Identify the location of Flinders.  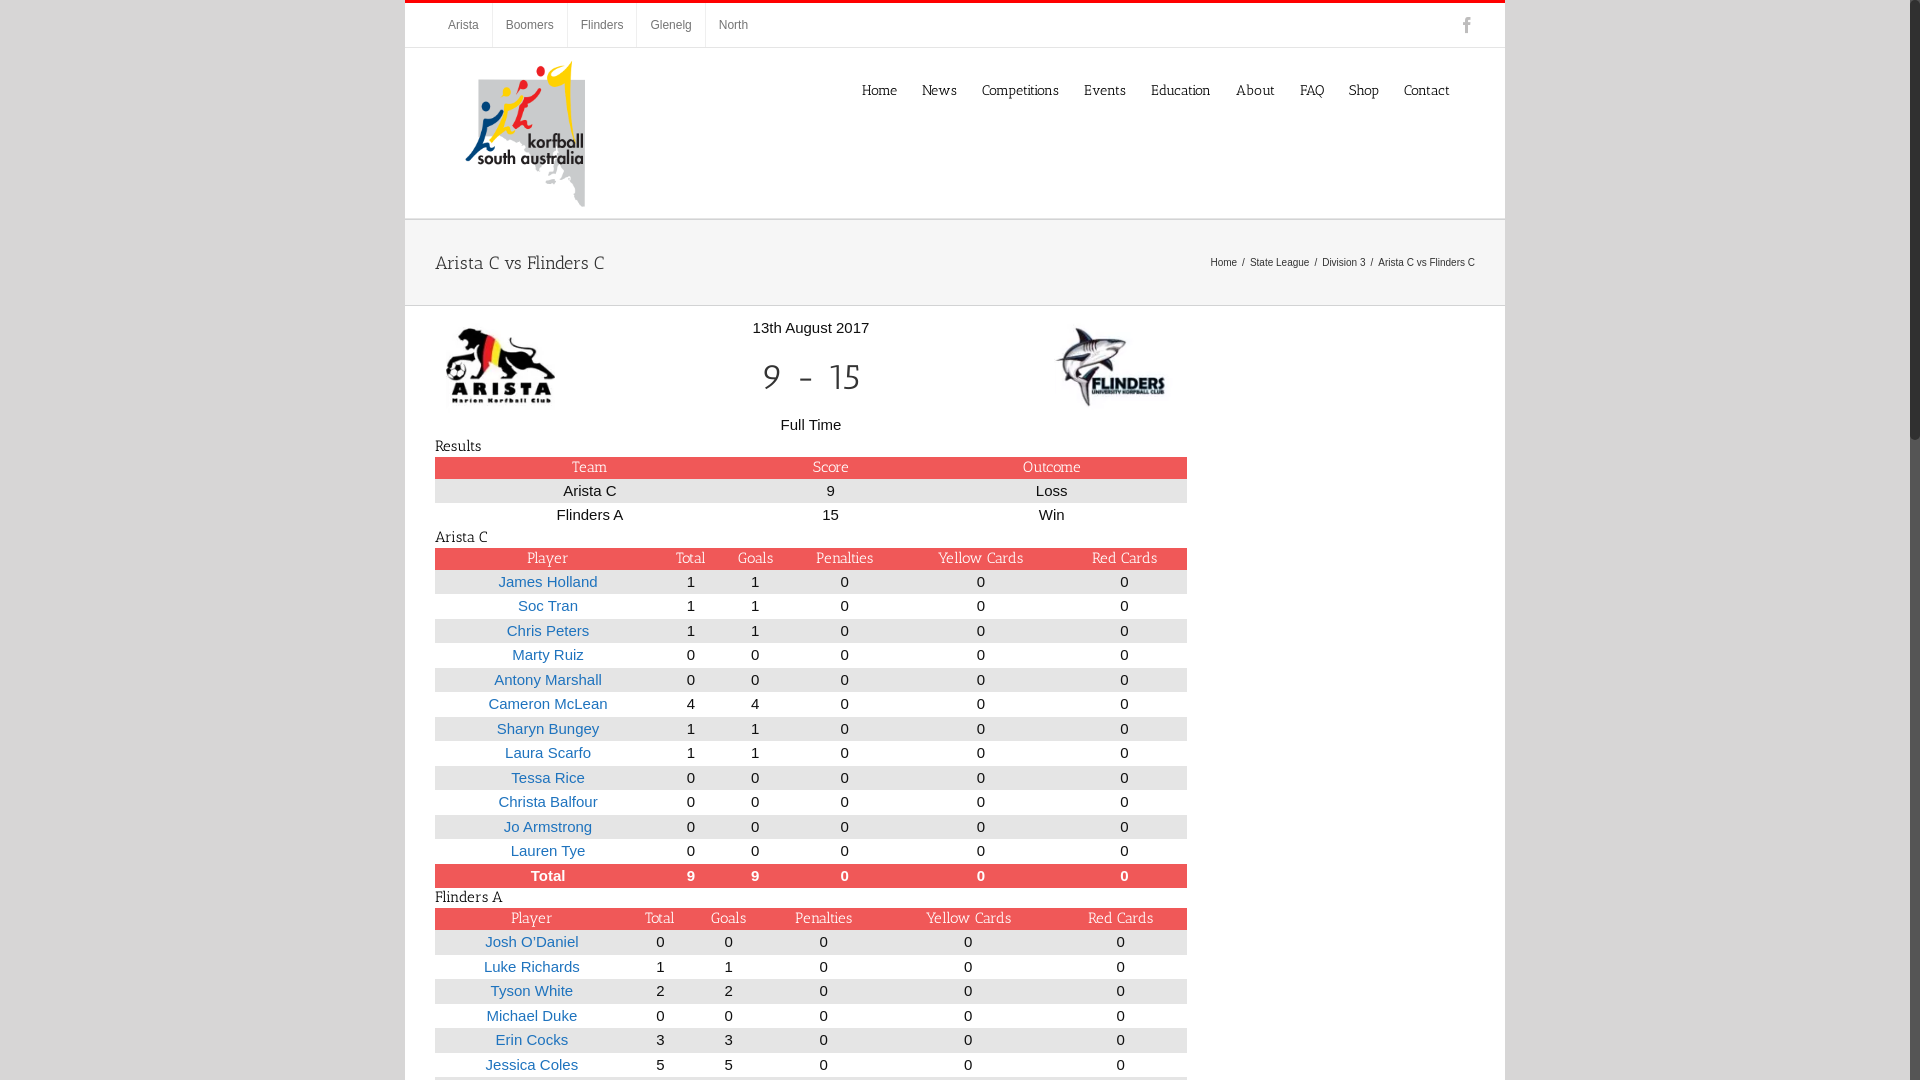
(602, 25).